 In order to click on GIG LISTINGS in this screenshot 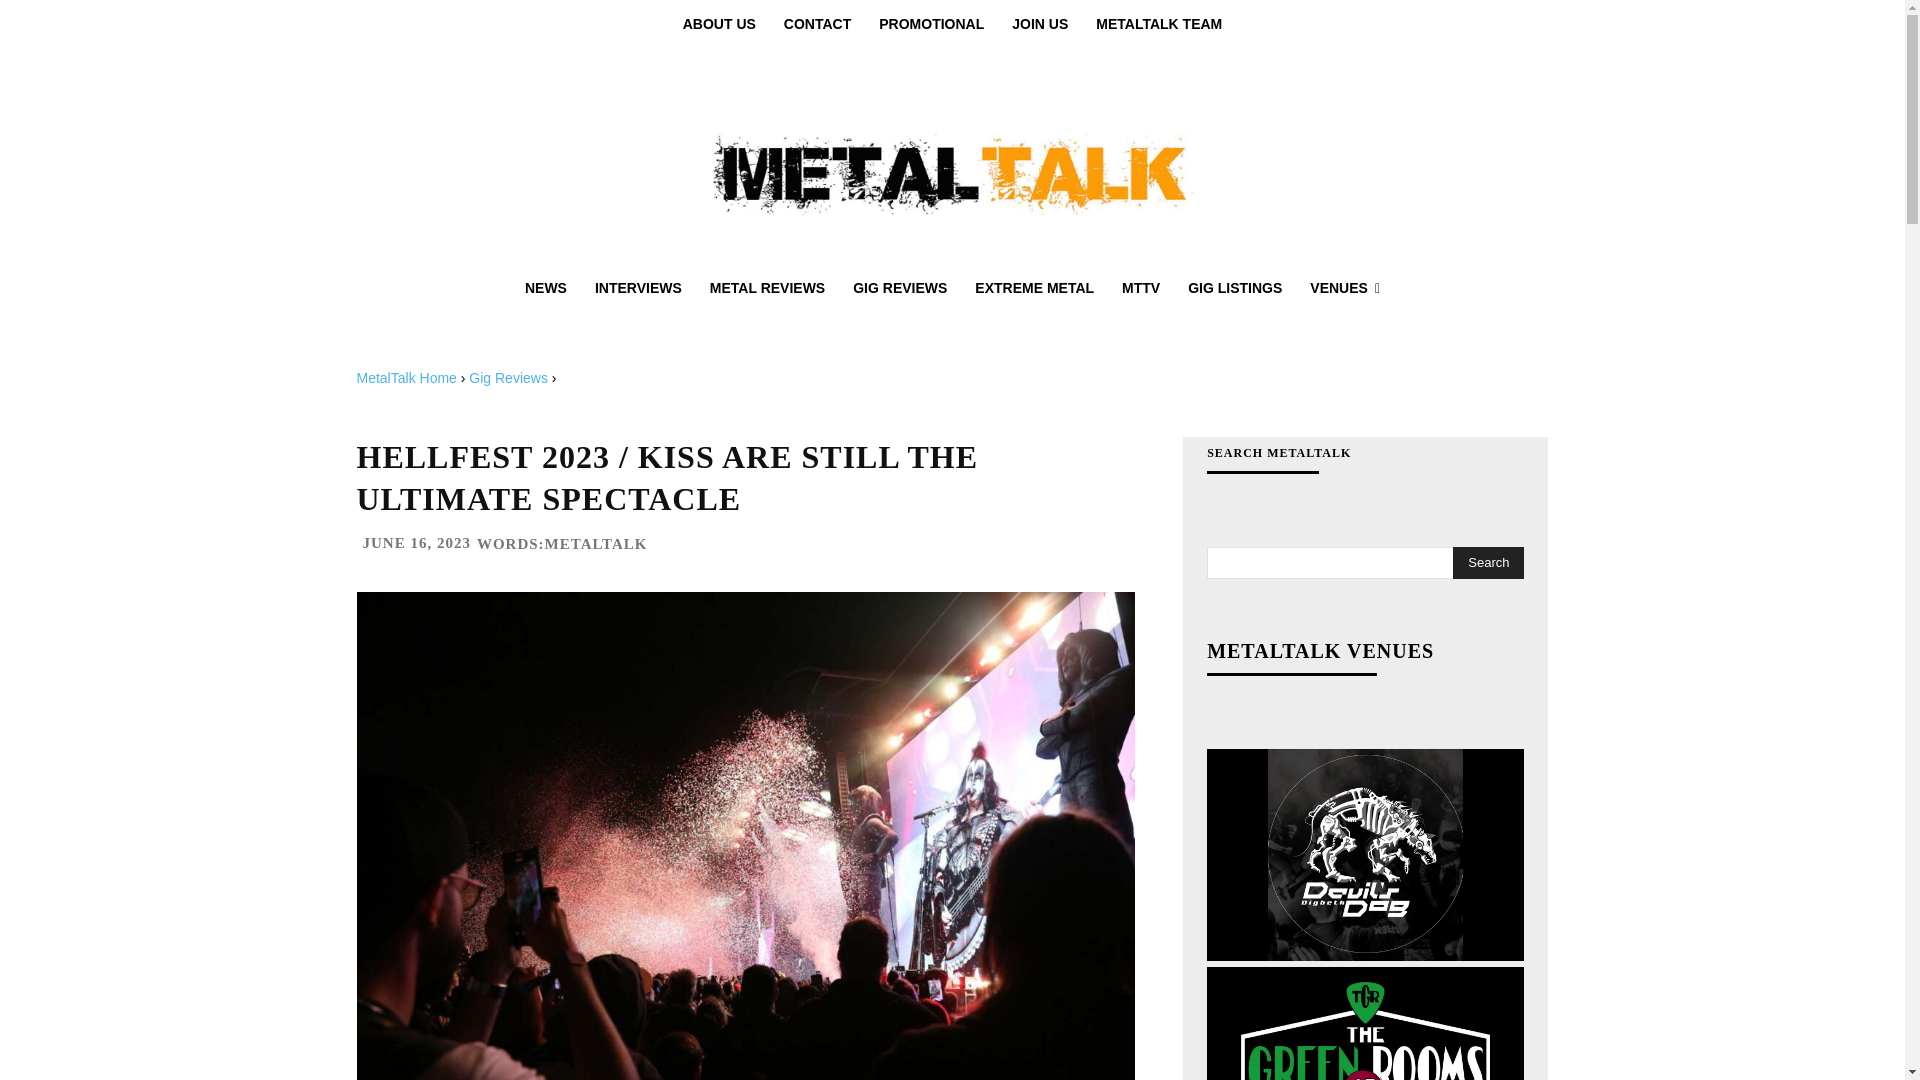, I will do `click(1234, 288)`.